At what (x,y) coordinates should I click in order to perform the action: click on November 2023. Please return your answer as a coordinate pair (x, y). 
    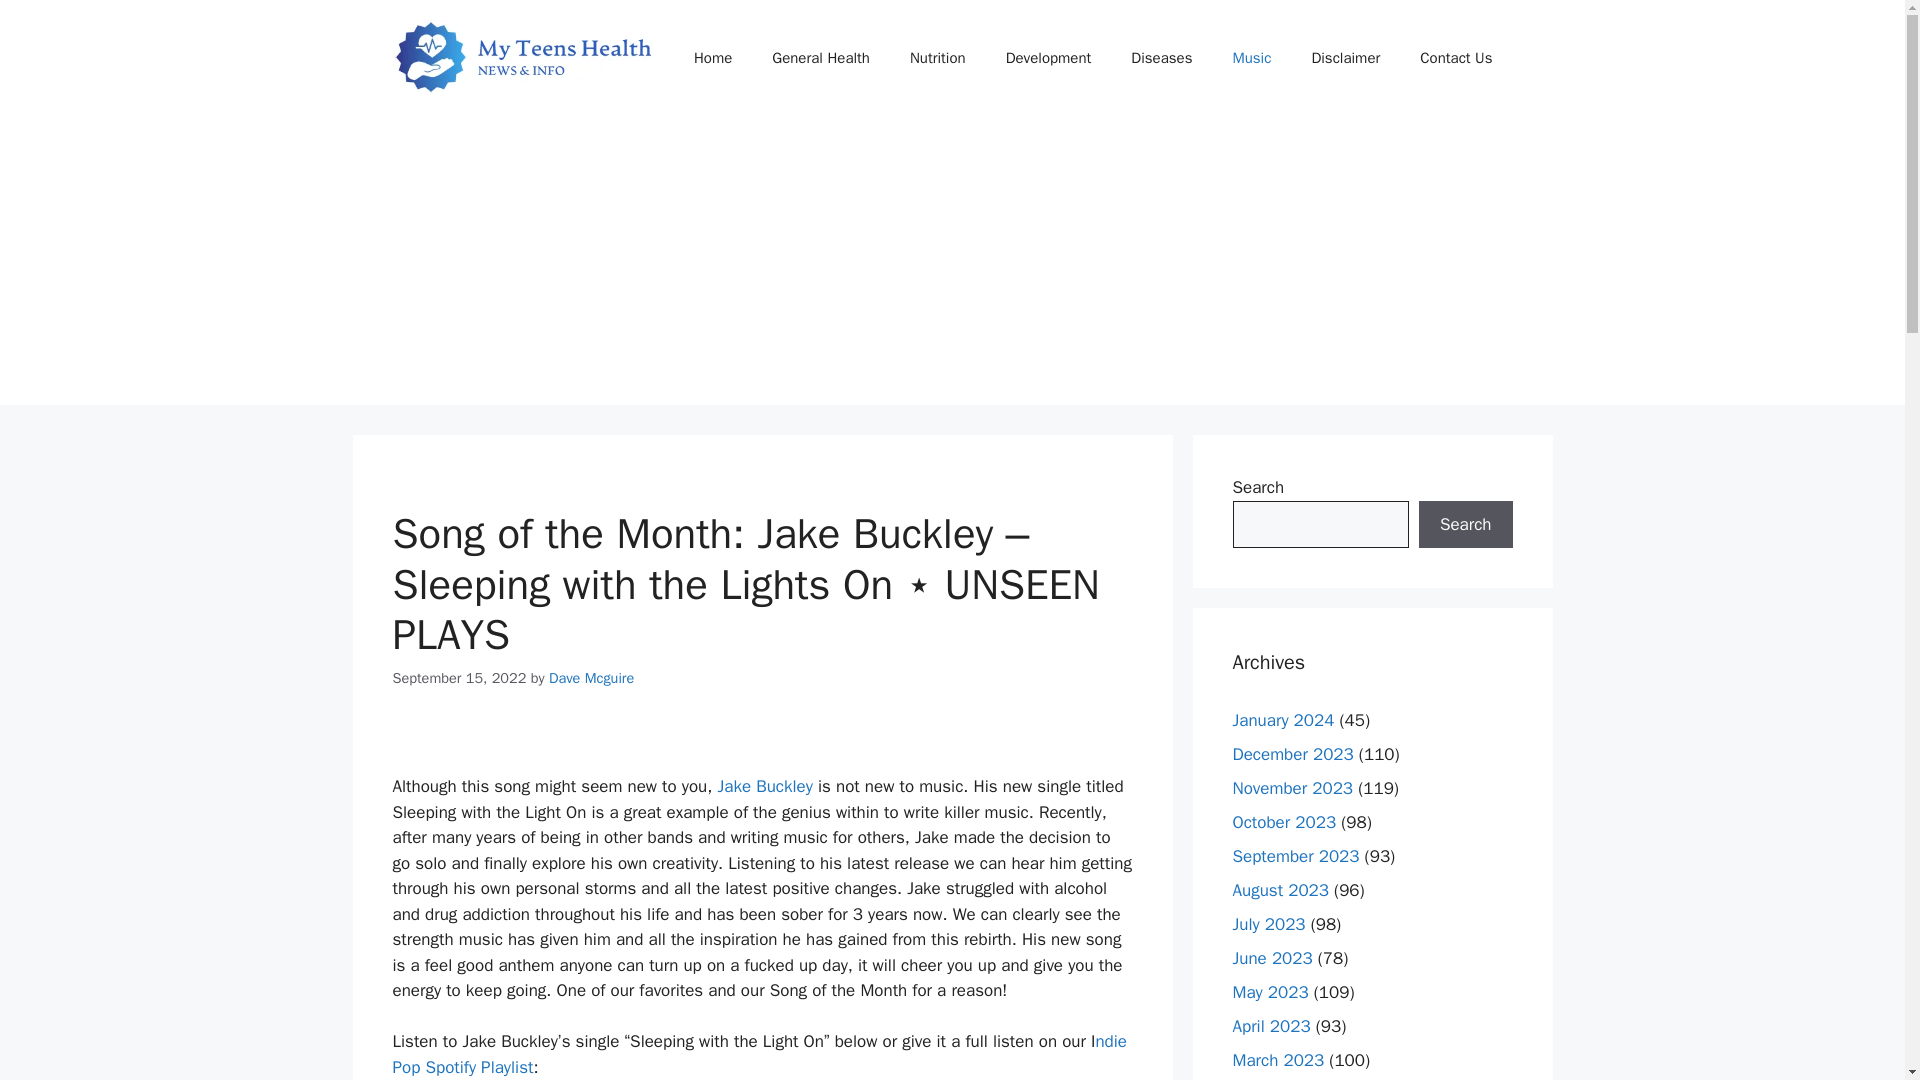
    Looking at the image, I should click on (1292, 788).